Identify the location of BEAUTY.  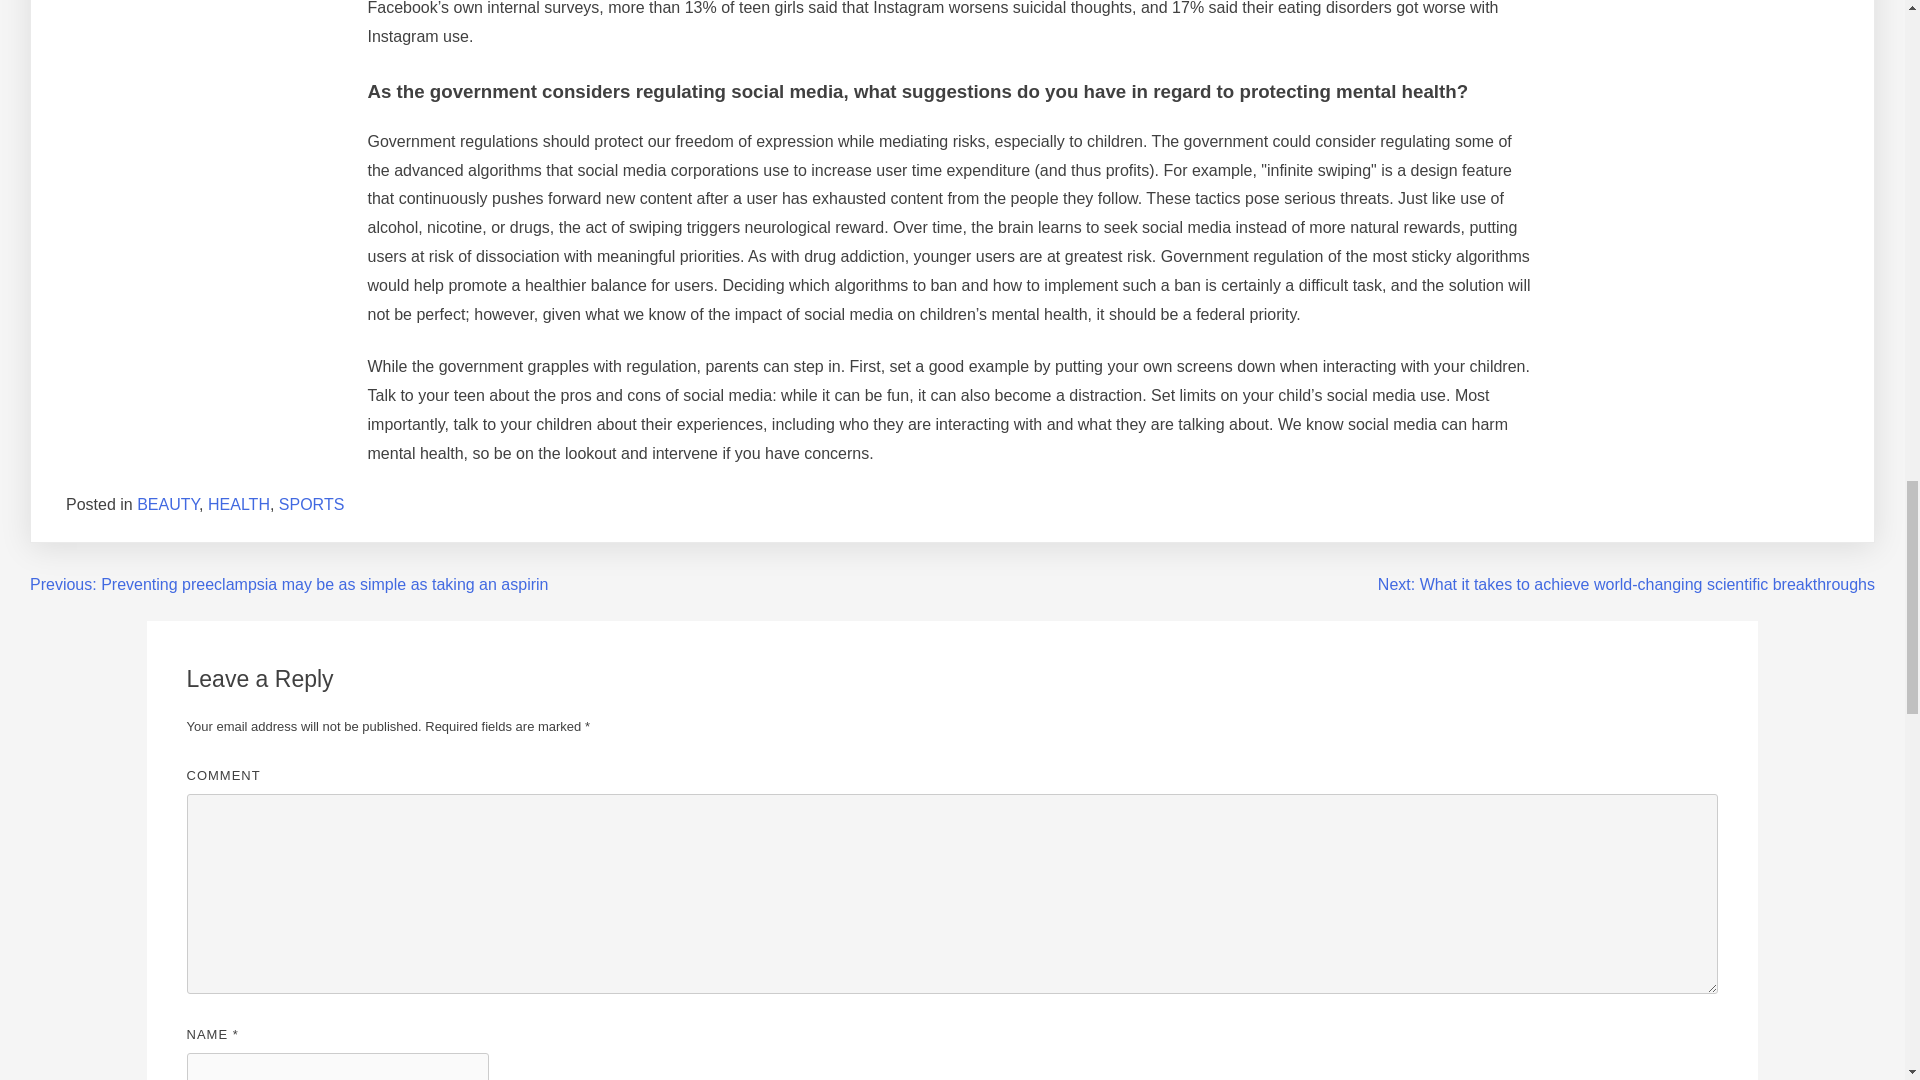
(168, 504).